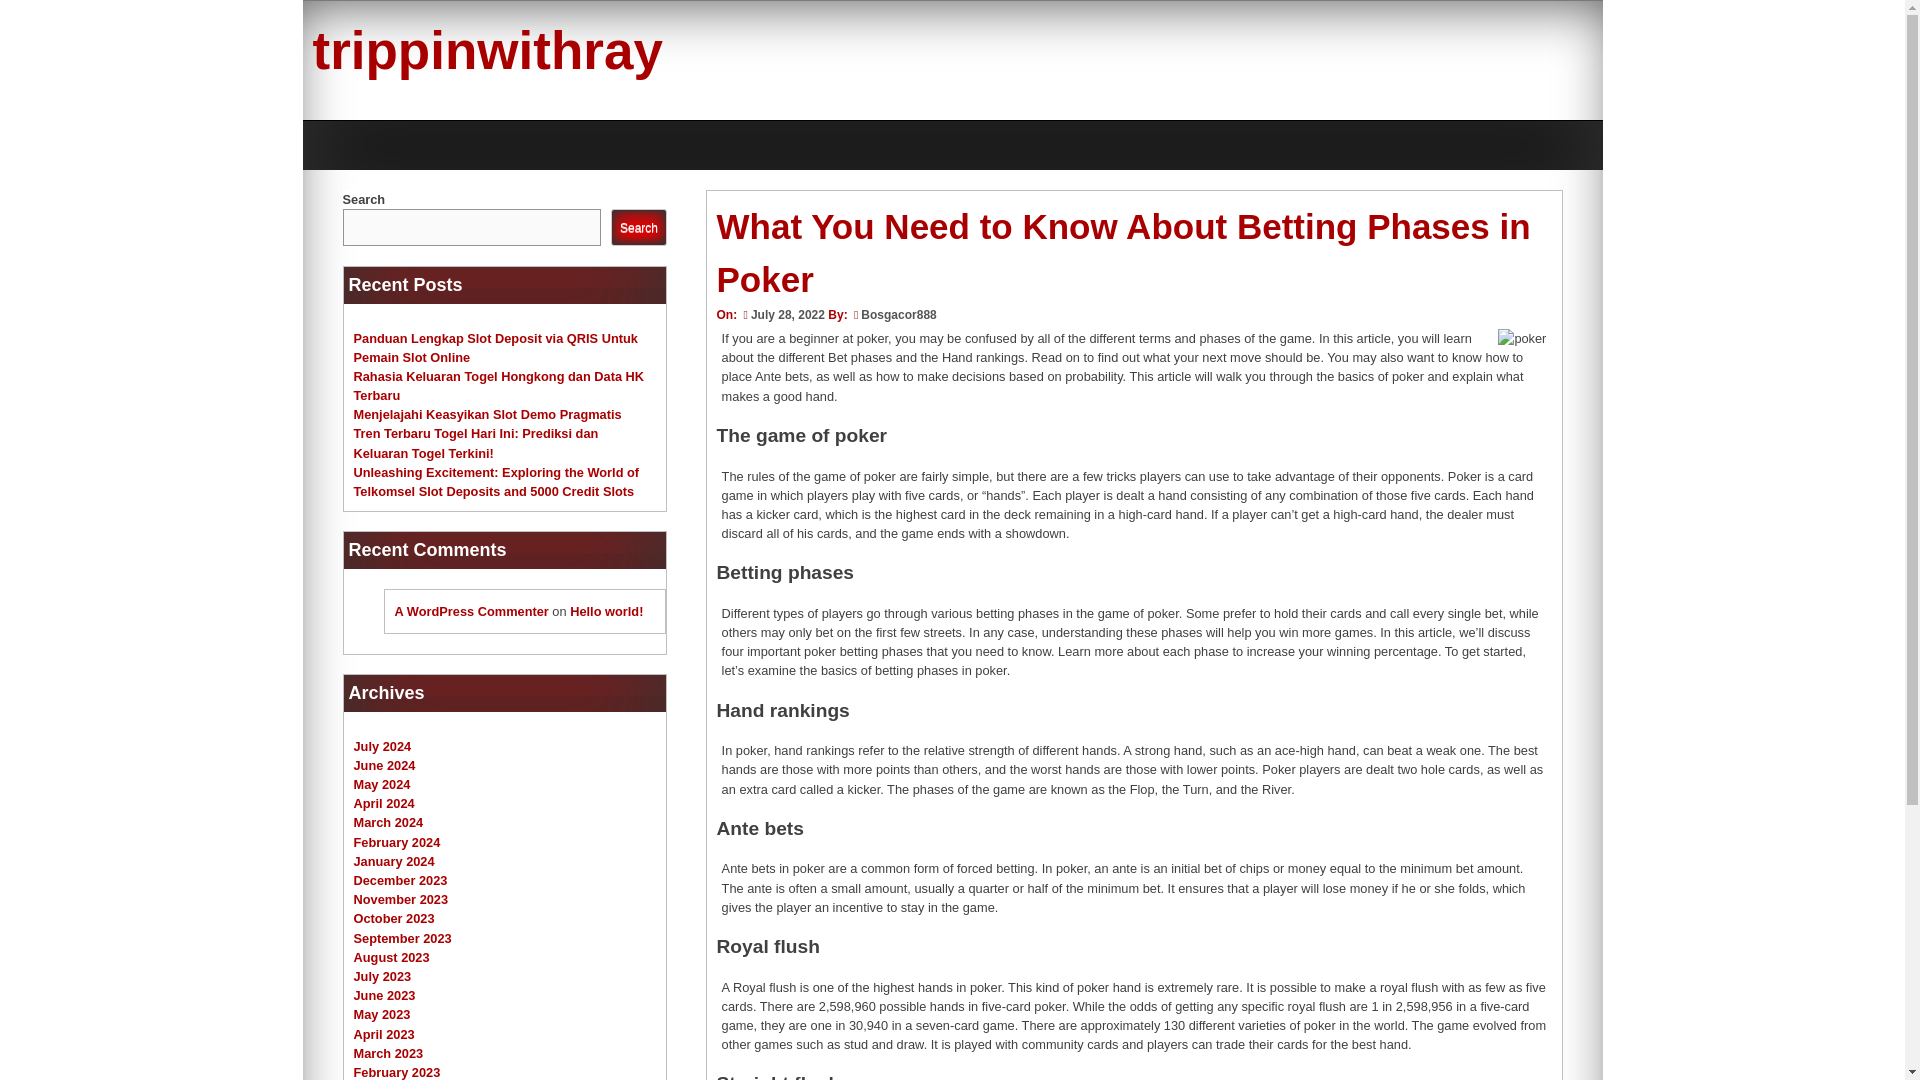  Describe the element at coordinates (382, 976) in the screenshot. I see `July 2023` at that location.